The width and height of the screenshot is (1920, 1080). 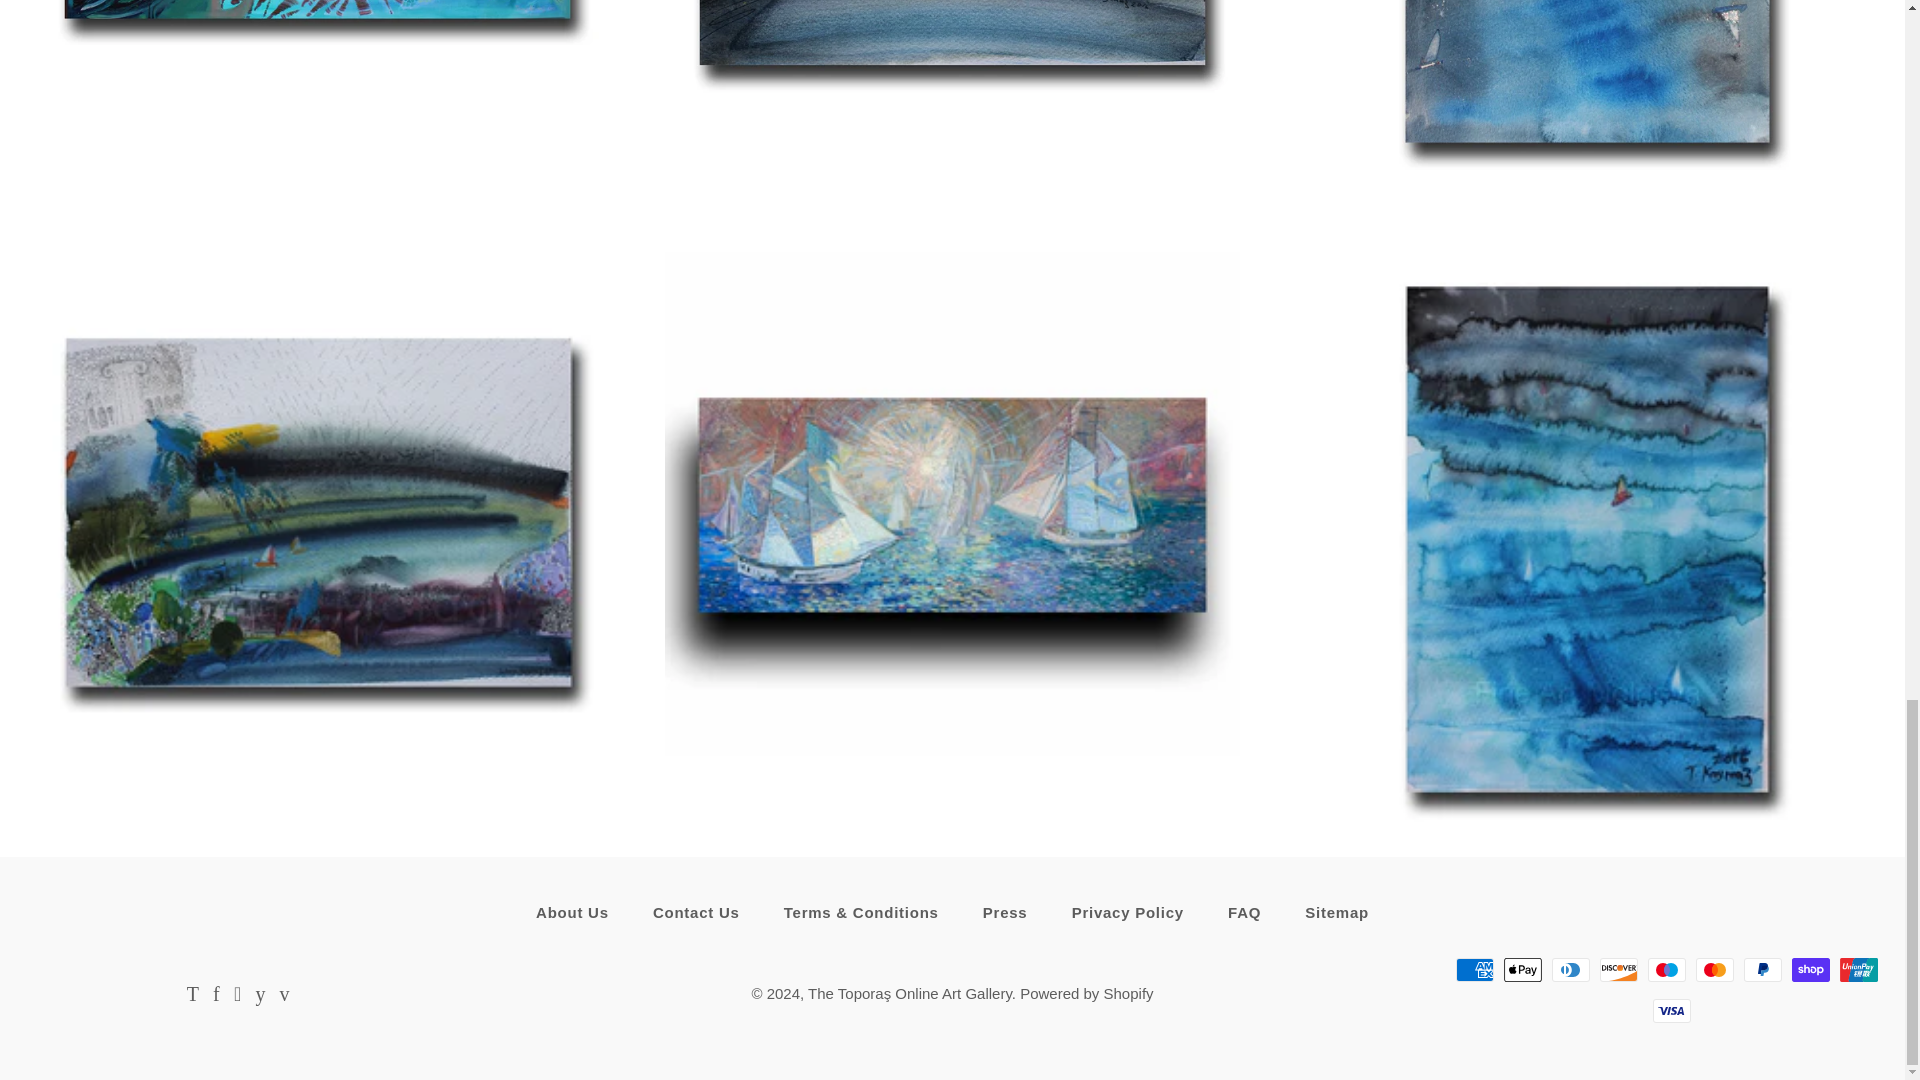 What do you see at coordinates (1810, 969) in the screenshot?
I see `Shop Pay` at bounding box center [1810, 969].